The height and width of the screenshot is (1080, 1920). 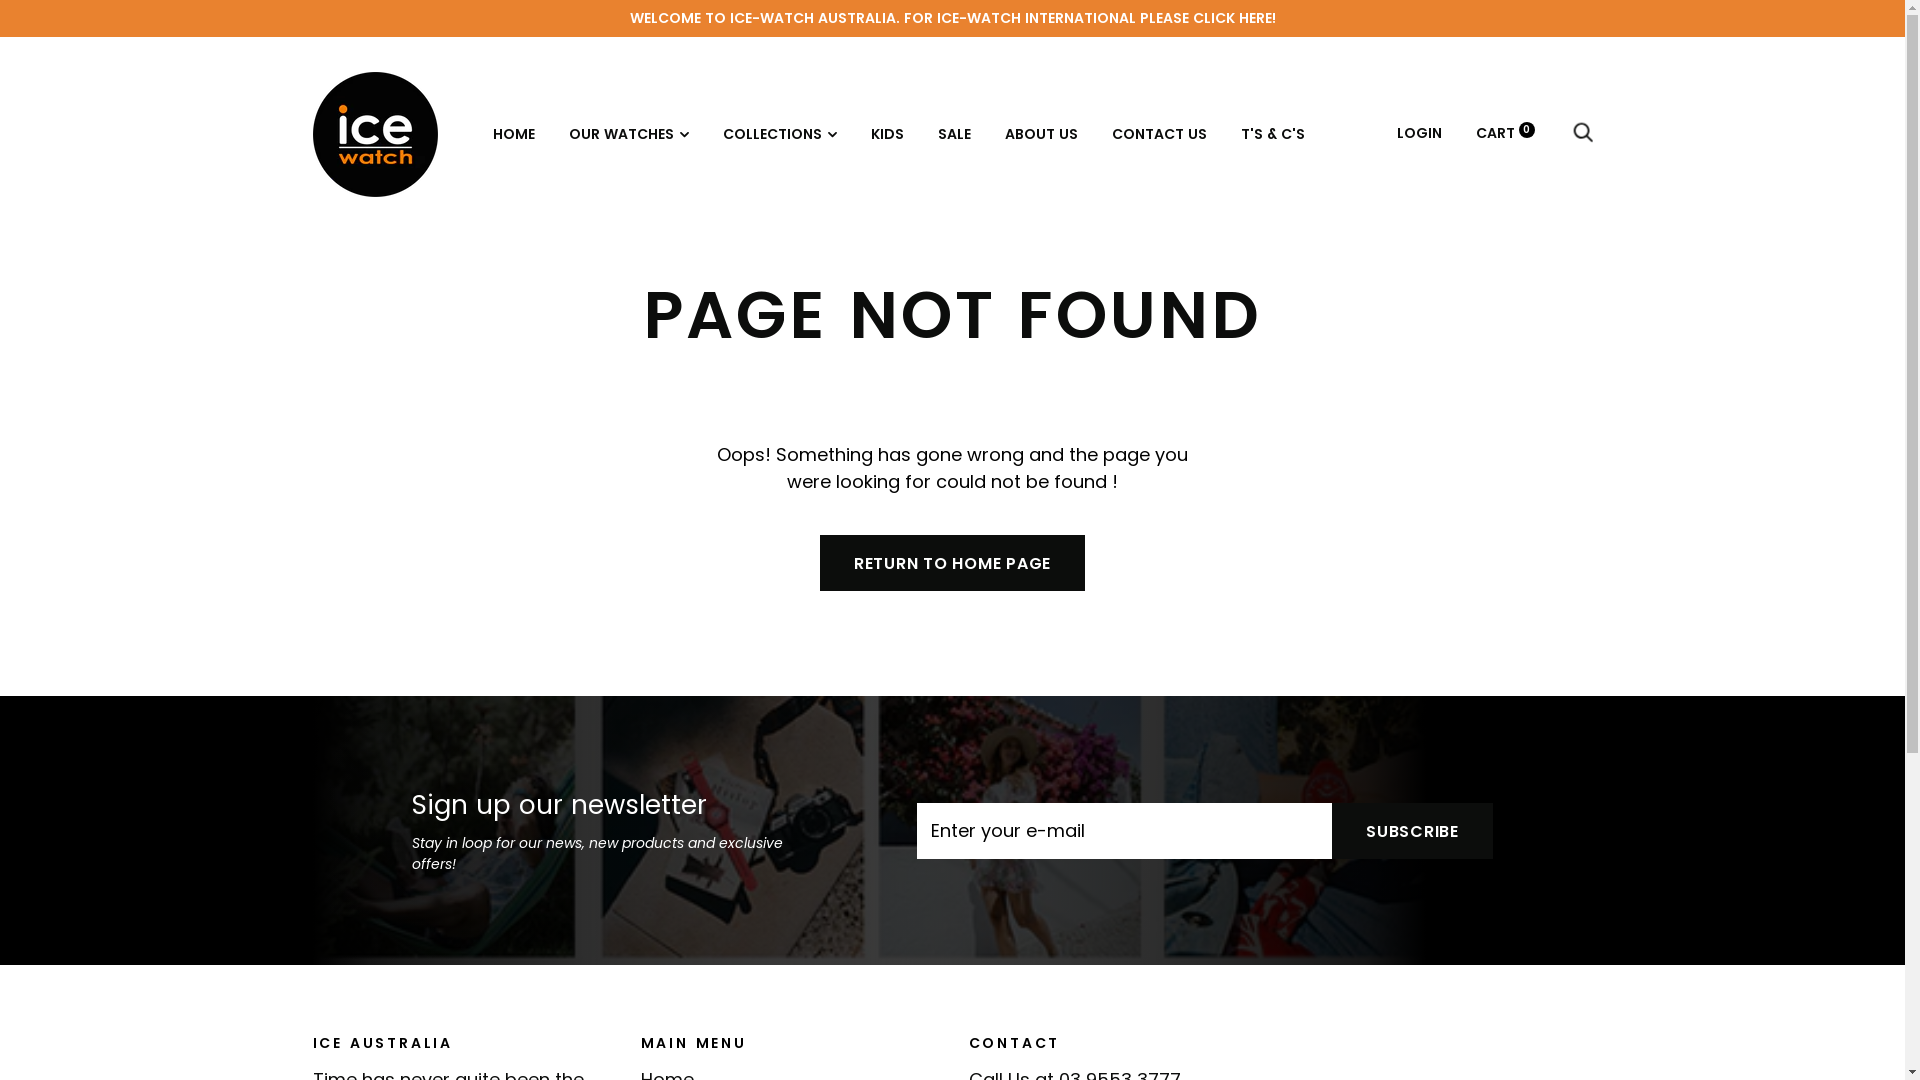 I want to click on LOGIN, so click(x=1418, y=133).